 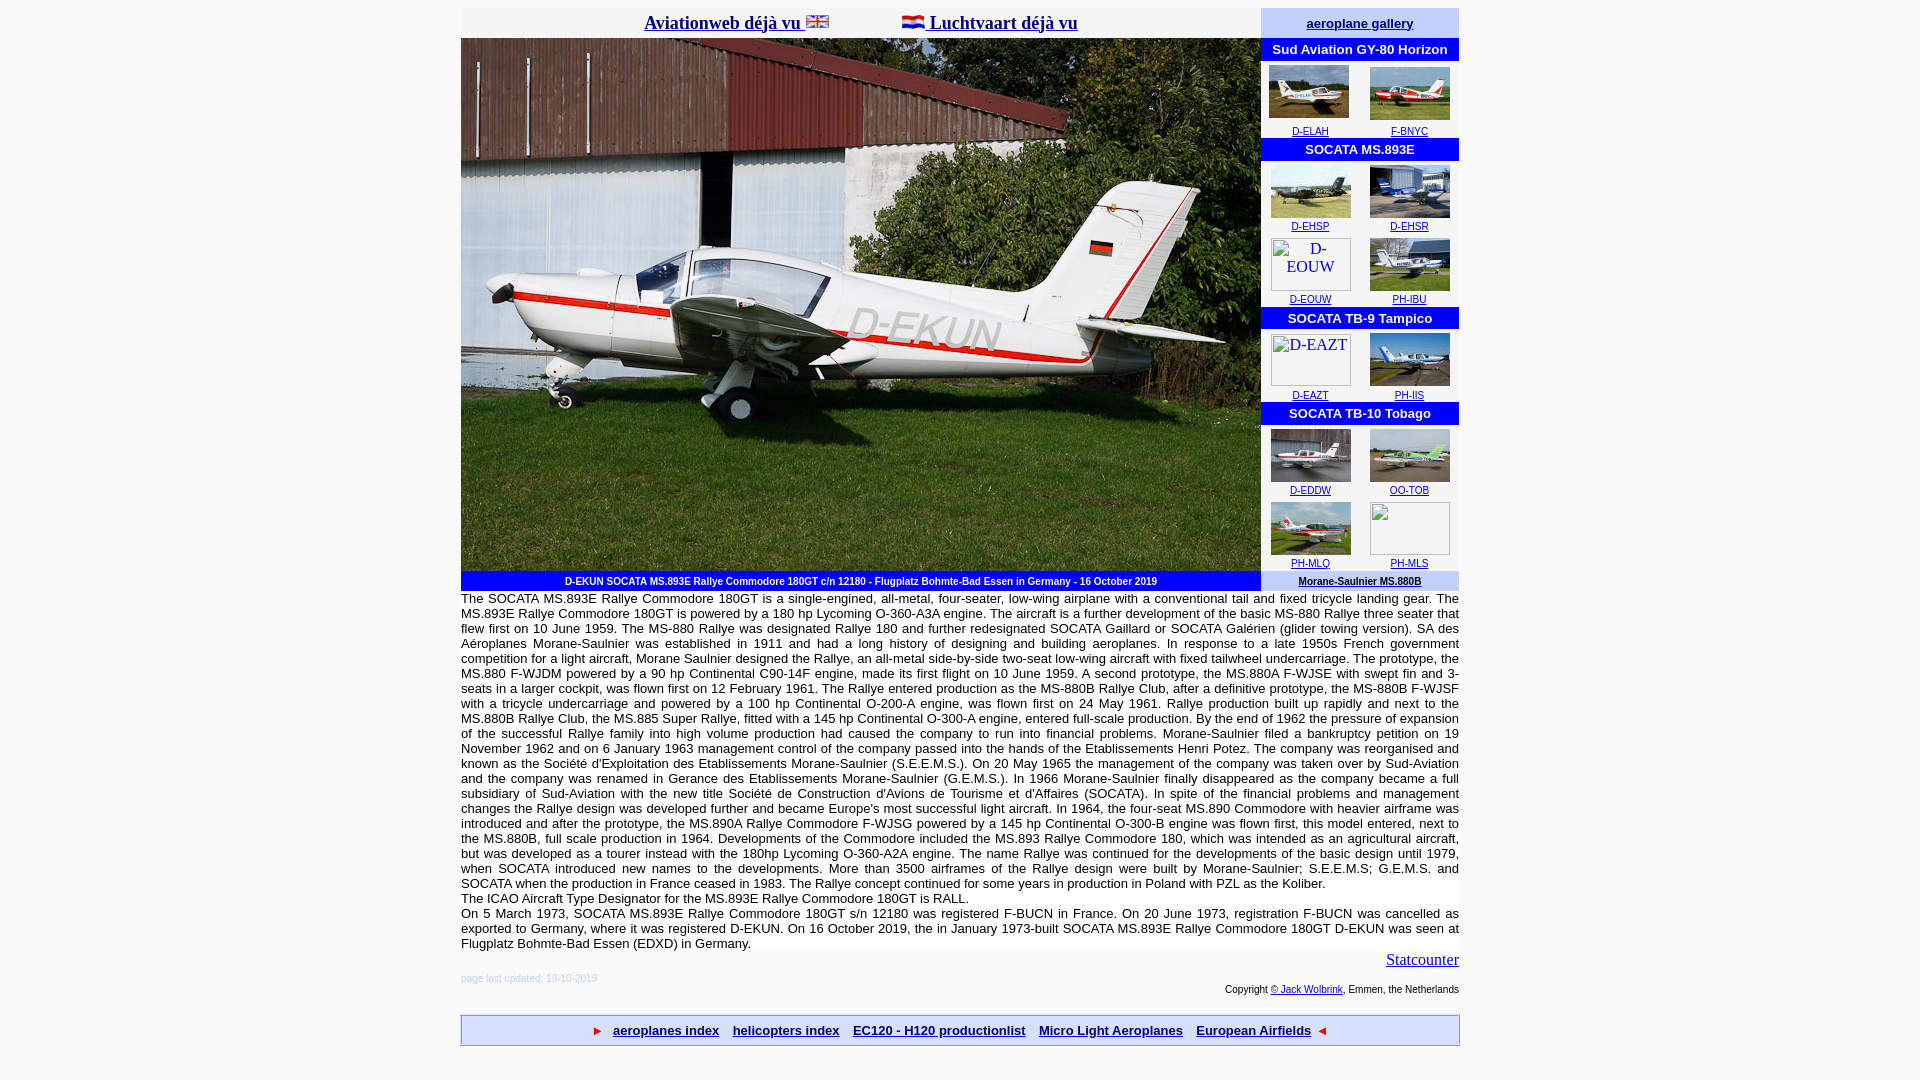 What do you see at coordinates (938, 1028) in the screenshot?
I see `EC120 - H120 productionlist` at bounding box center [938, 1028].